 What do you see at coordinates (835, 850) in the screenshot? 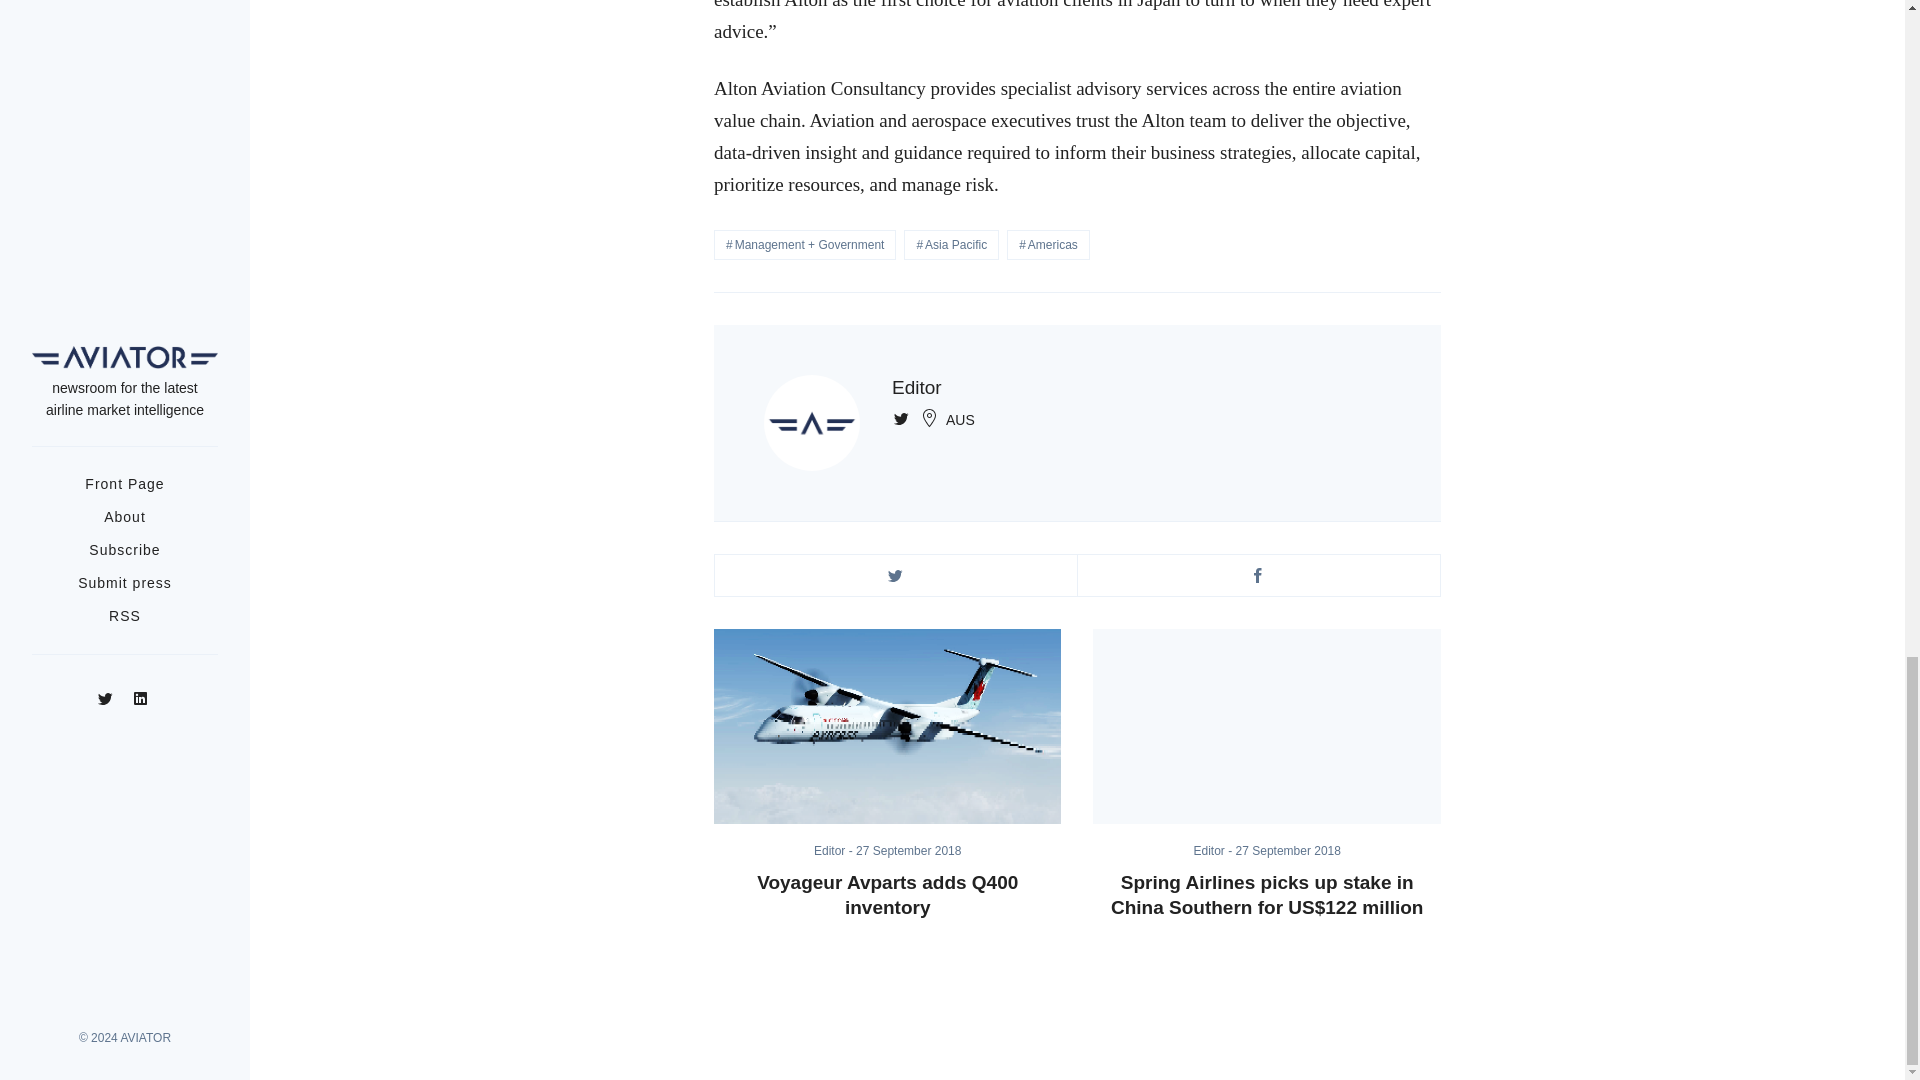
I see `Editor` at bounding box center [835, 850].